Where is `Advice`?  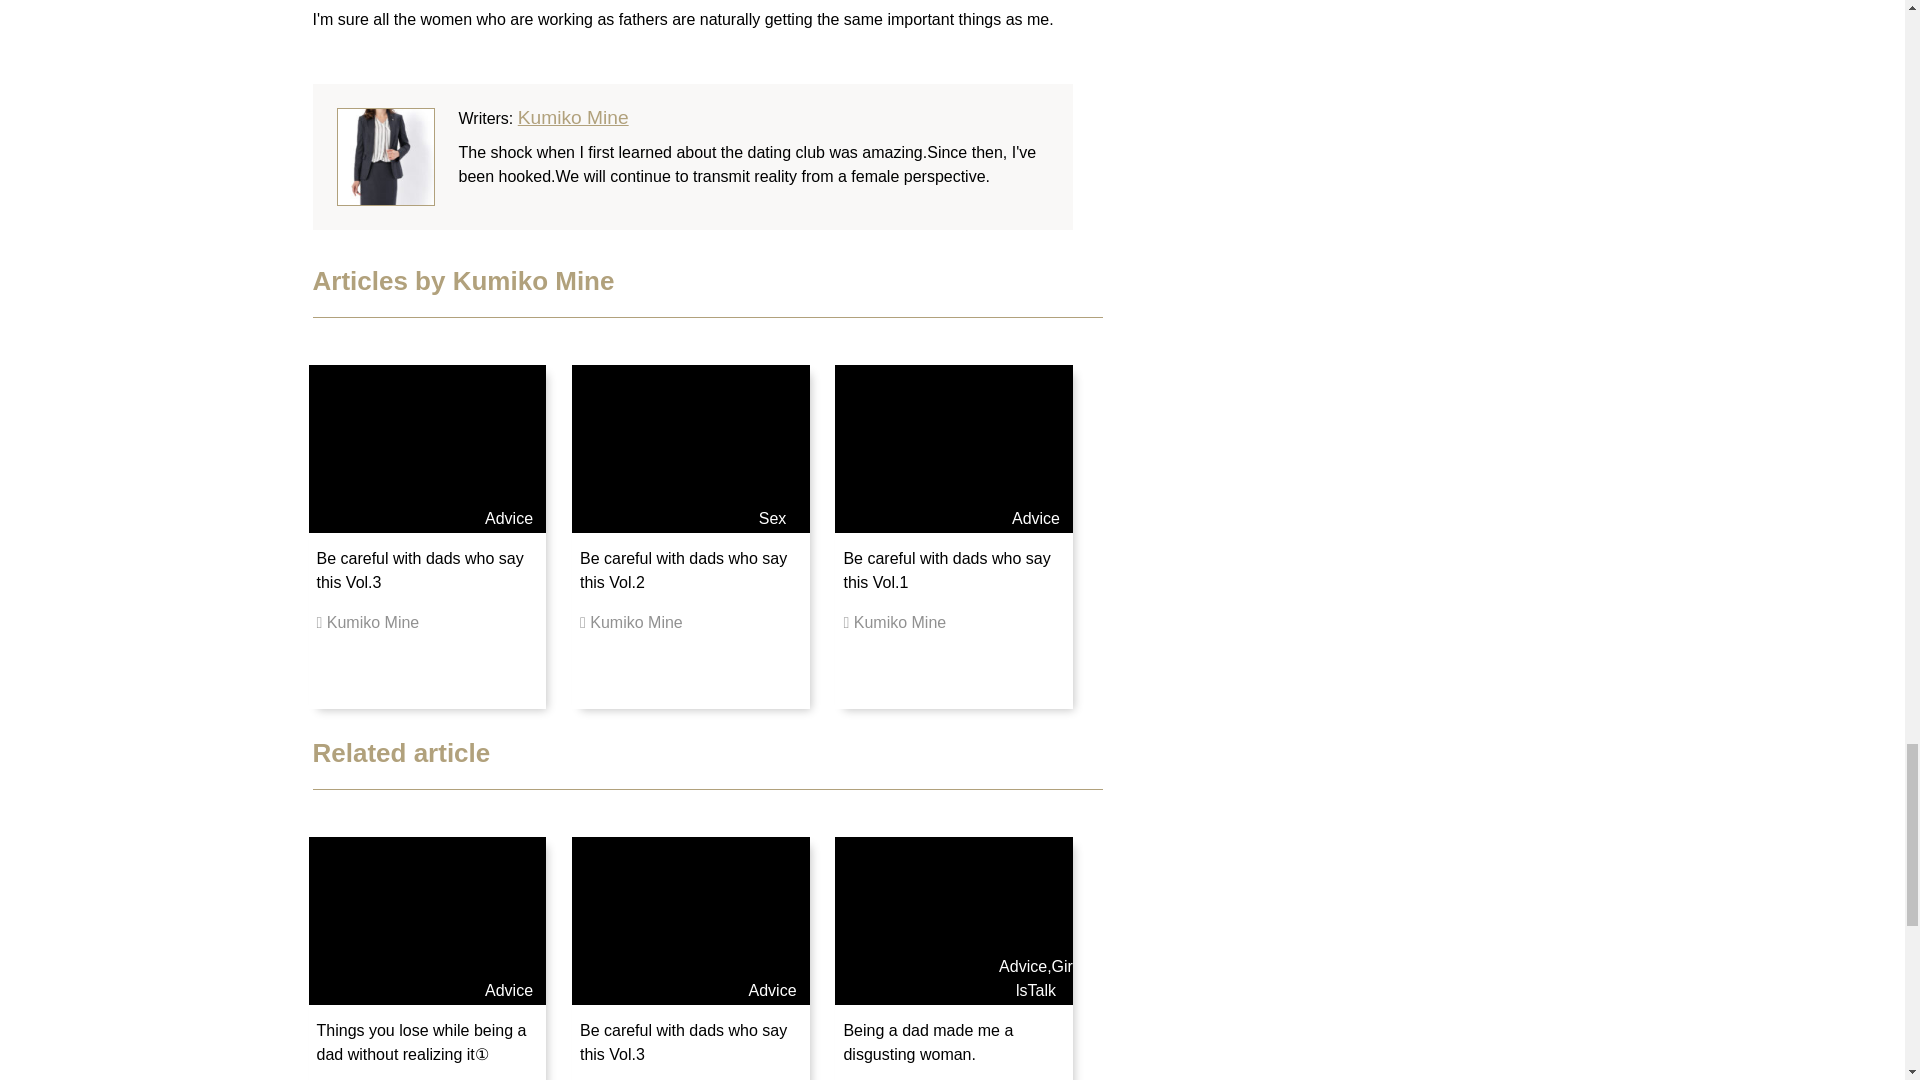 Advice is located at coordinates (509, 518).